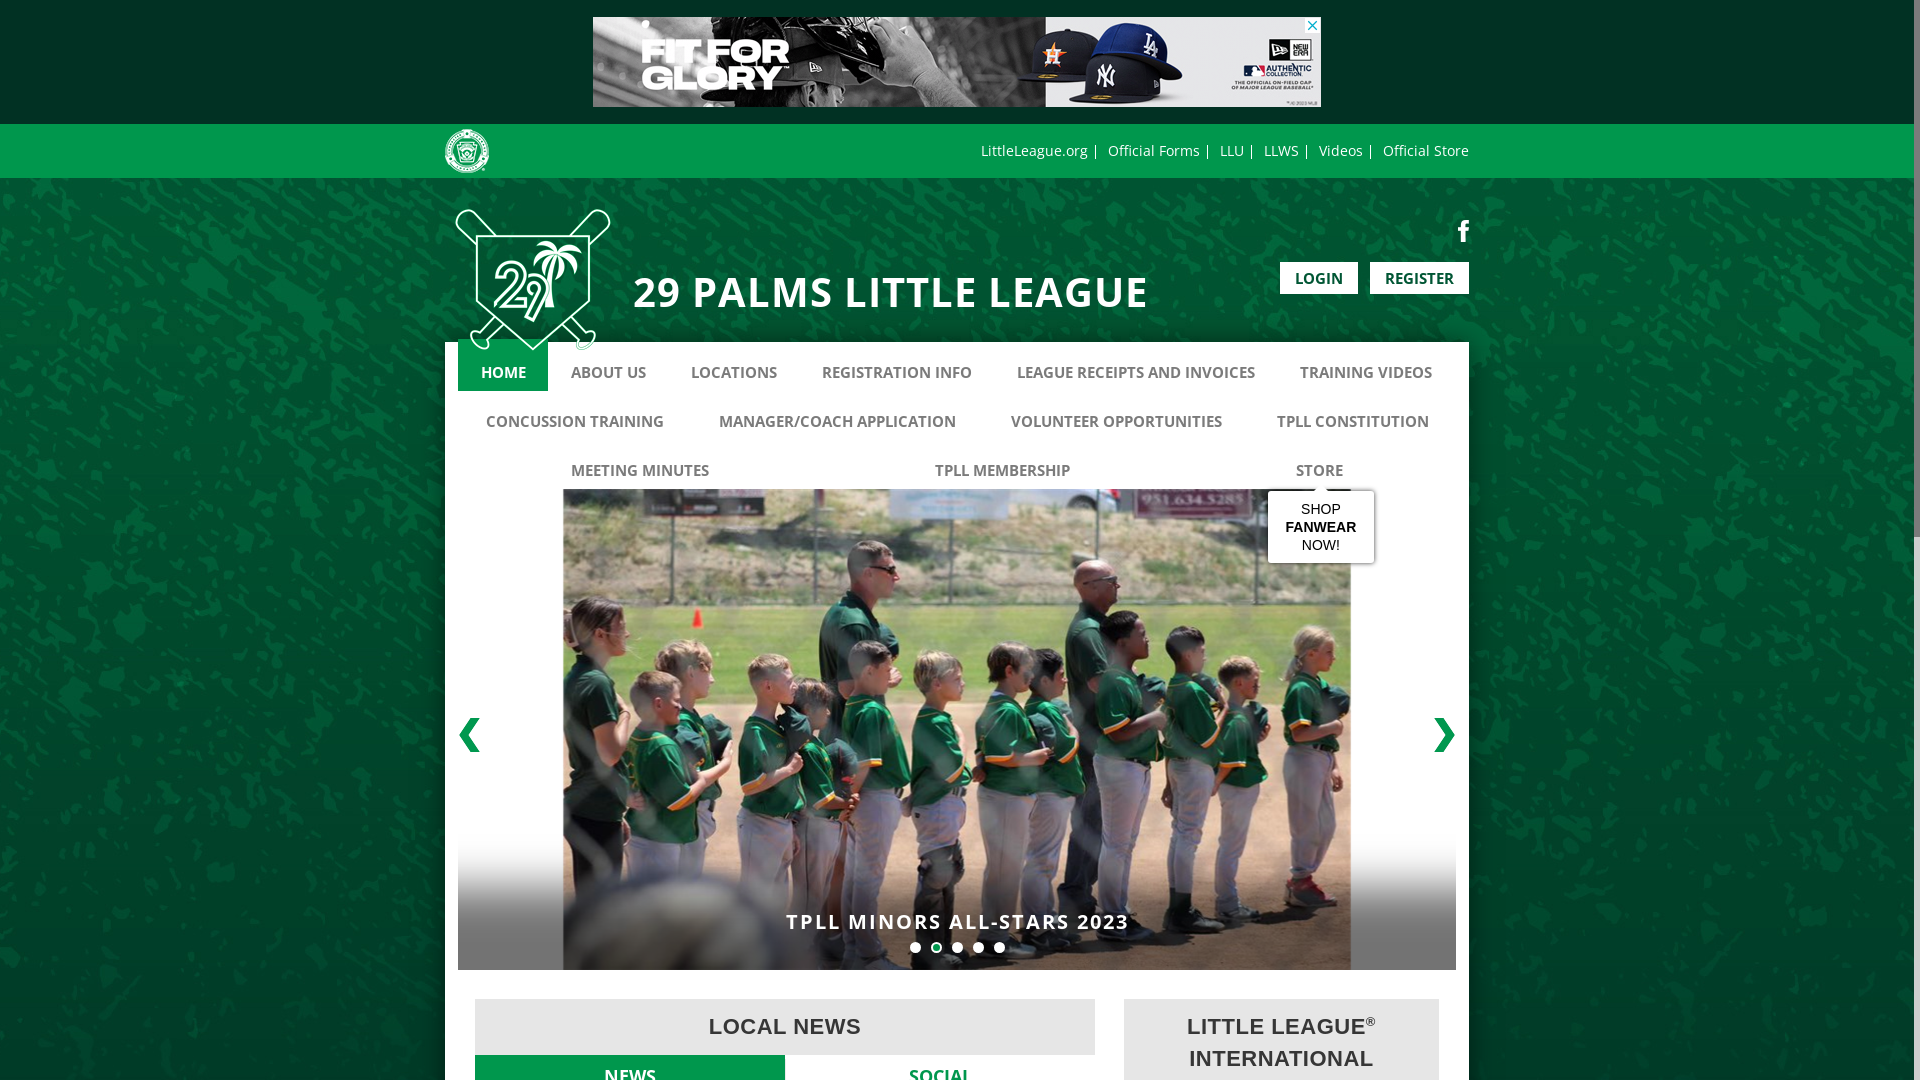 Image resolution: width=1920 pixels, height=1080 pixels. I want to click on TRAINING VIDEOS, so click(1366, 365).